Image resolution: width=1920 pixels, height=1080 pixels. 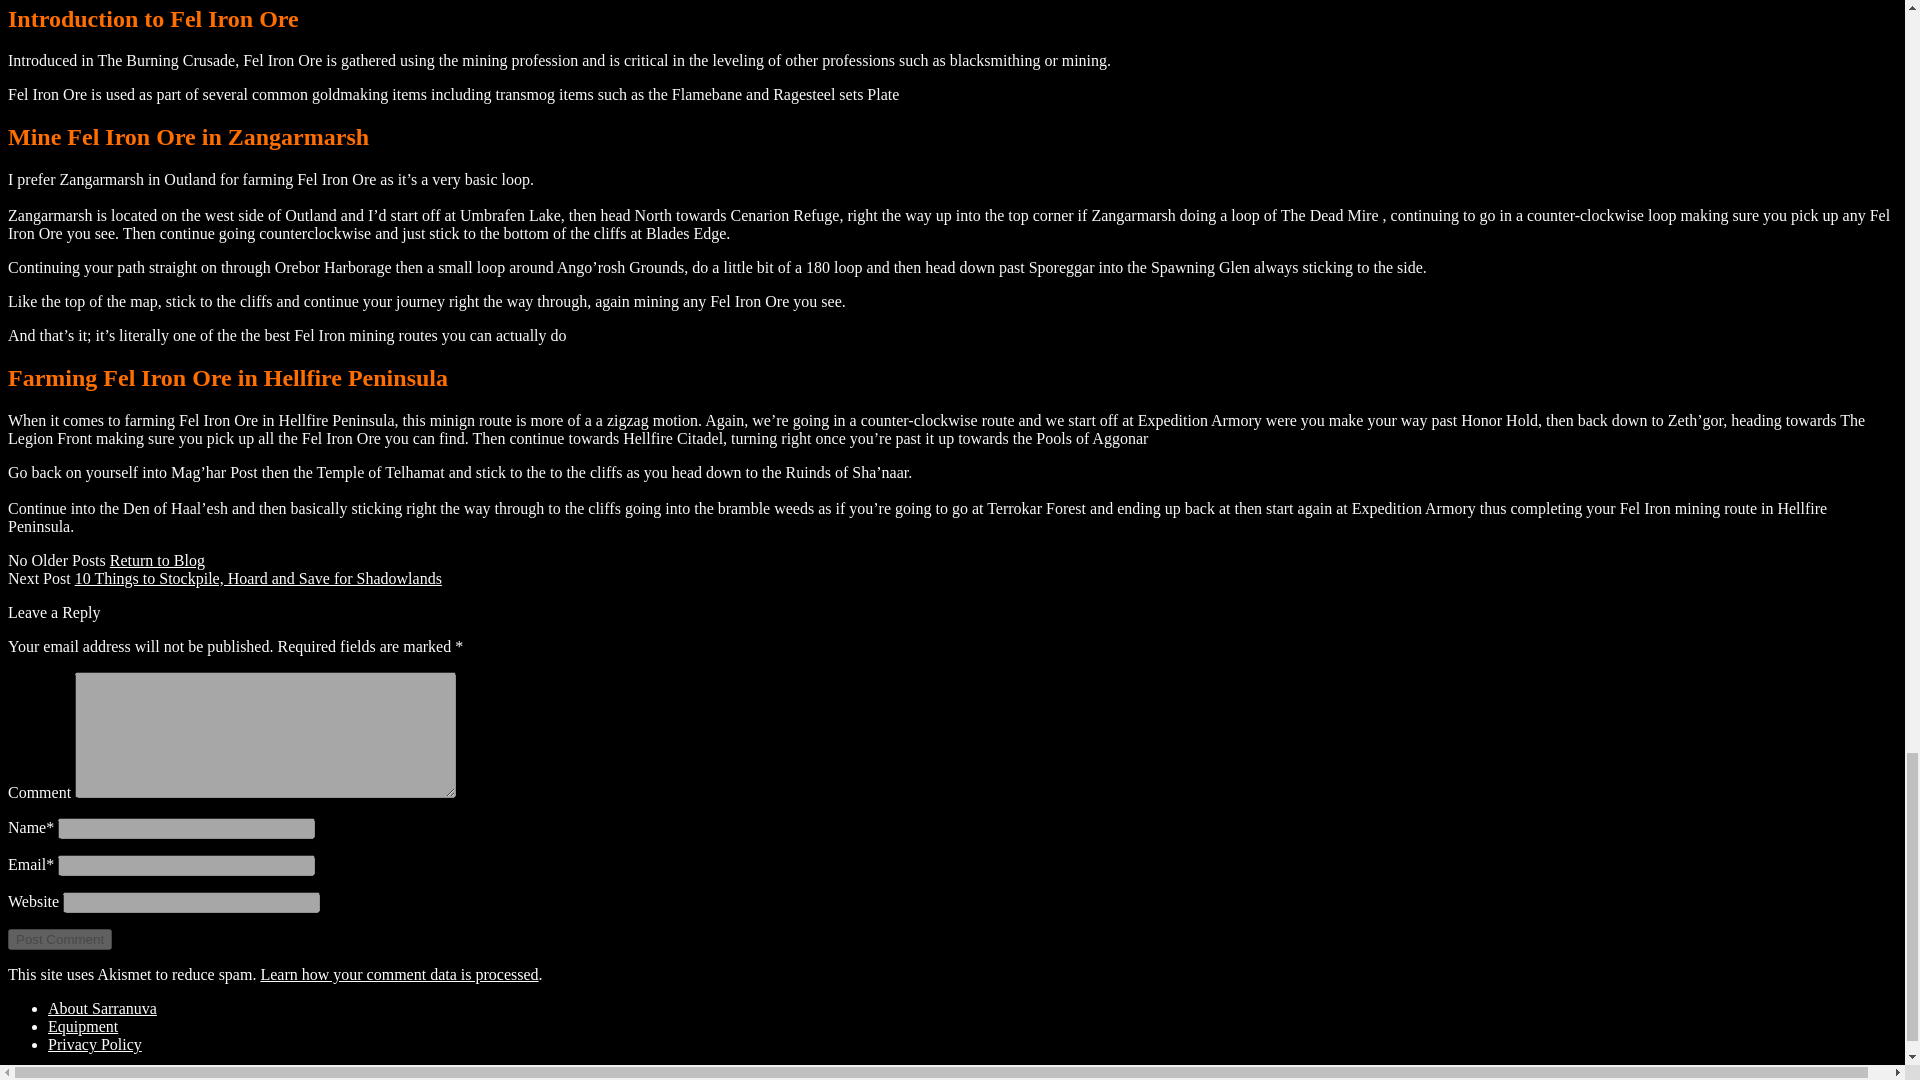 I want to click on 10 Things to Stockpile, Hoard and Save for Shadowlands, so click(x=258, y=578).